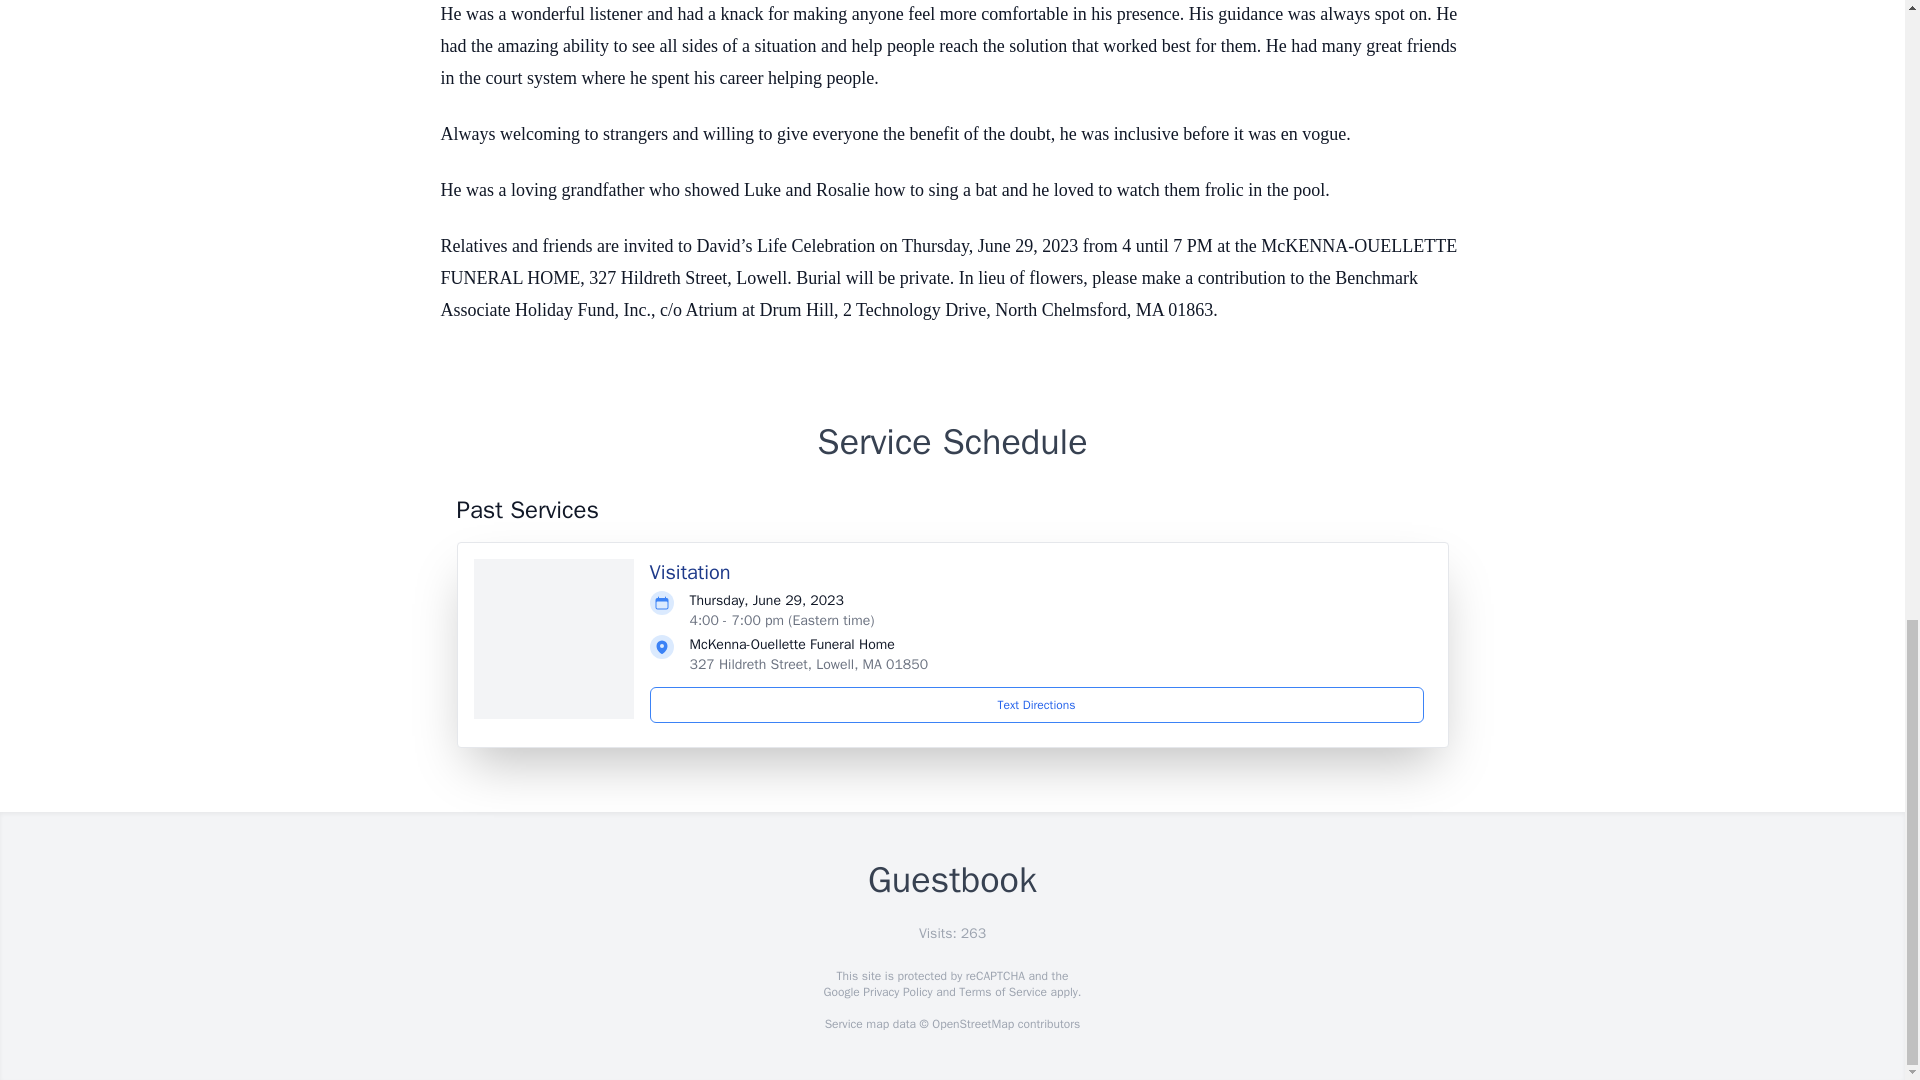  I want to click on Privacy Policy, so click(896, 992).